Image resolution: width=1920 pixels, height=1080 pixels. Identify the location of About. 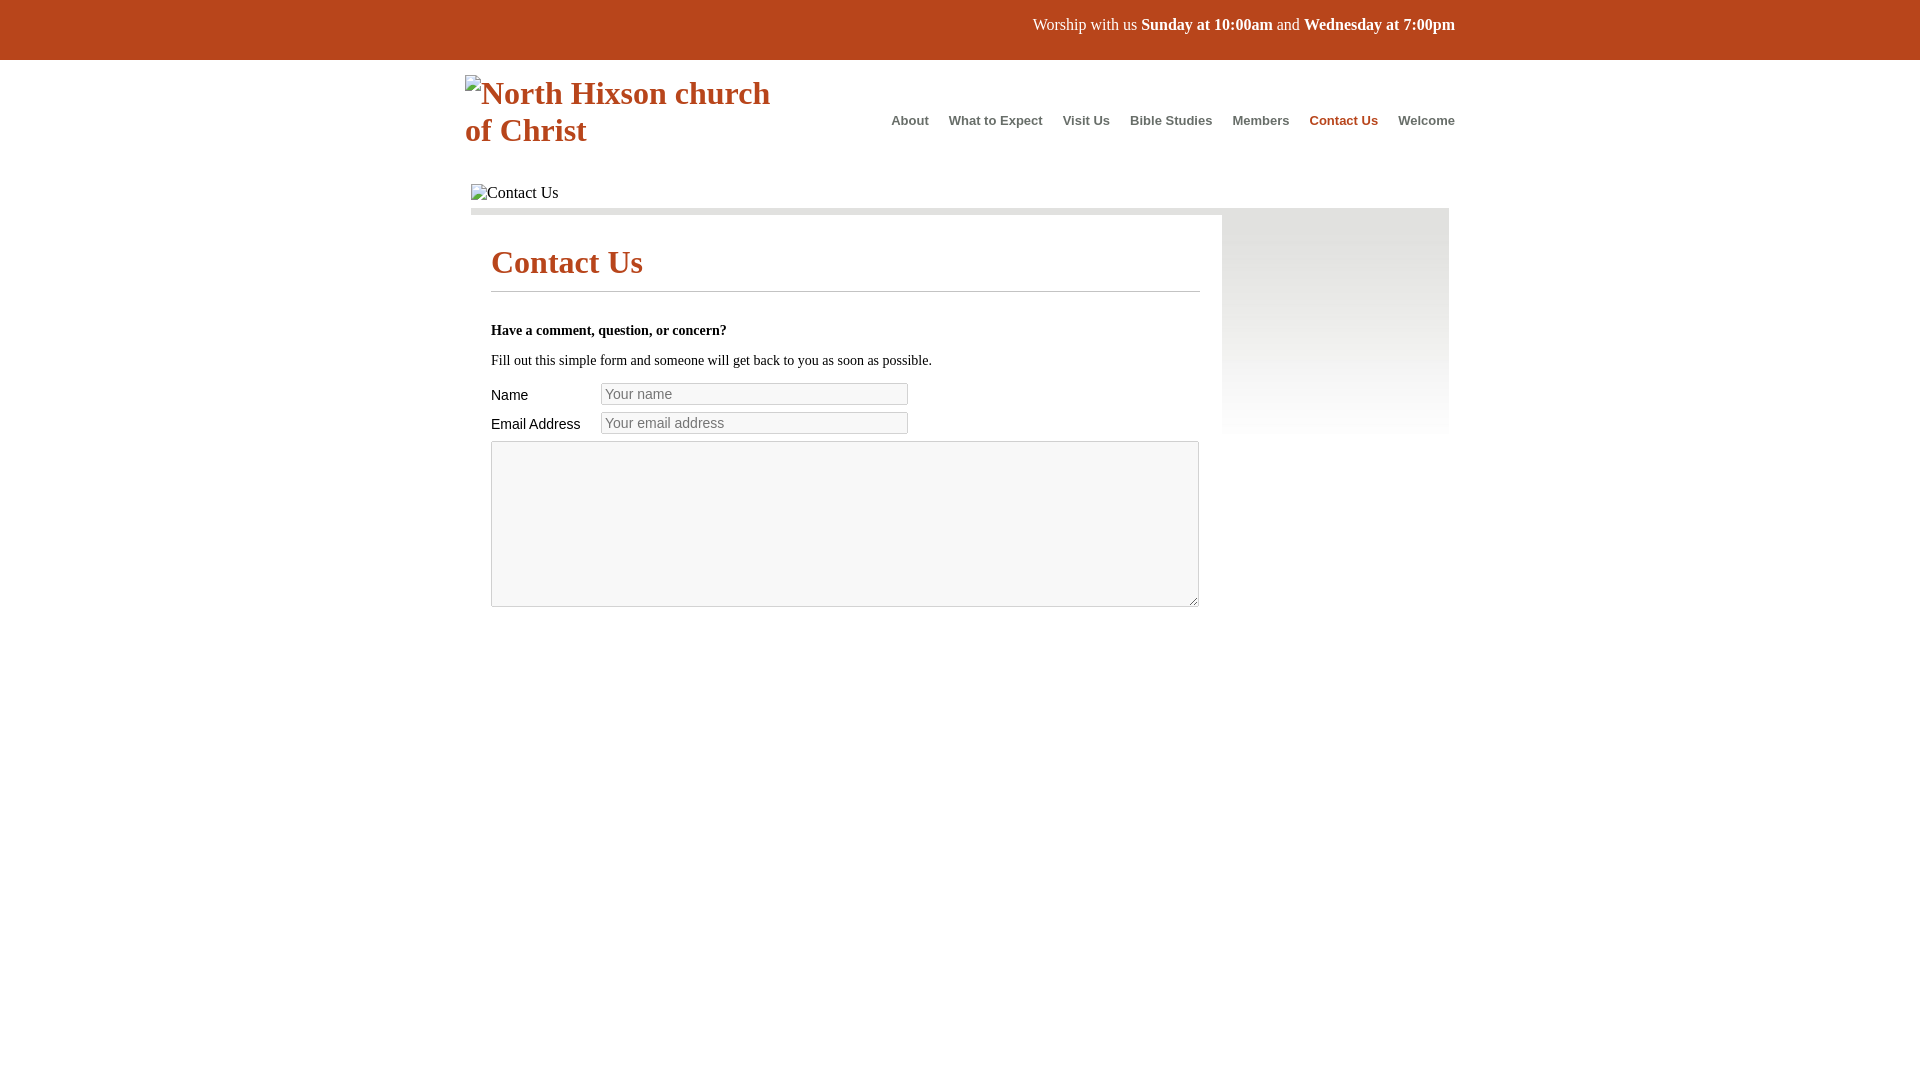
(910, 120).